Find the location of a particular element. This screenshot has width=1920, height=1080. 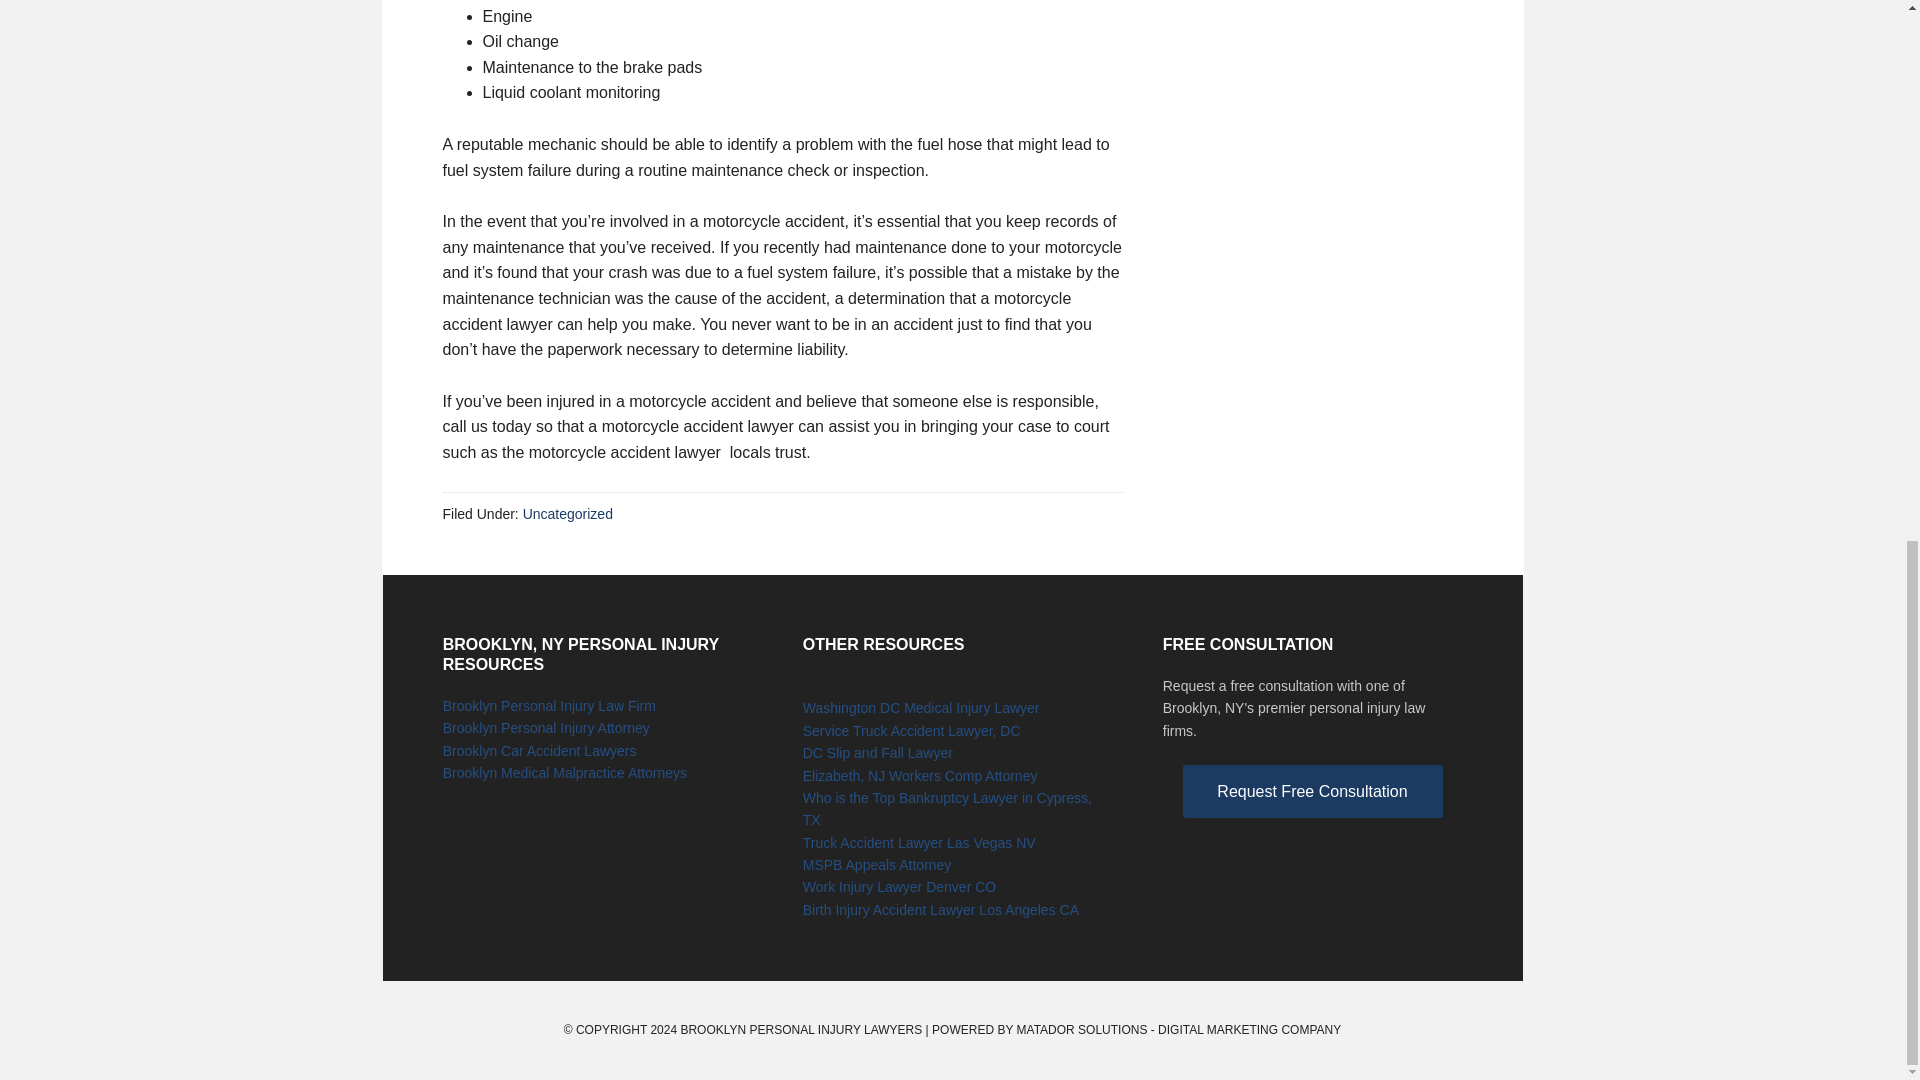

Work Injury Lawyer Denver CO is located at coordinates (899, 887).